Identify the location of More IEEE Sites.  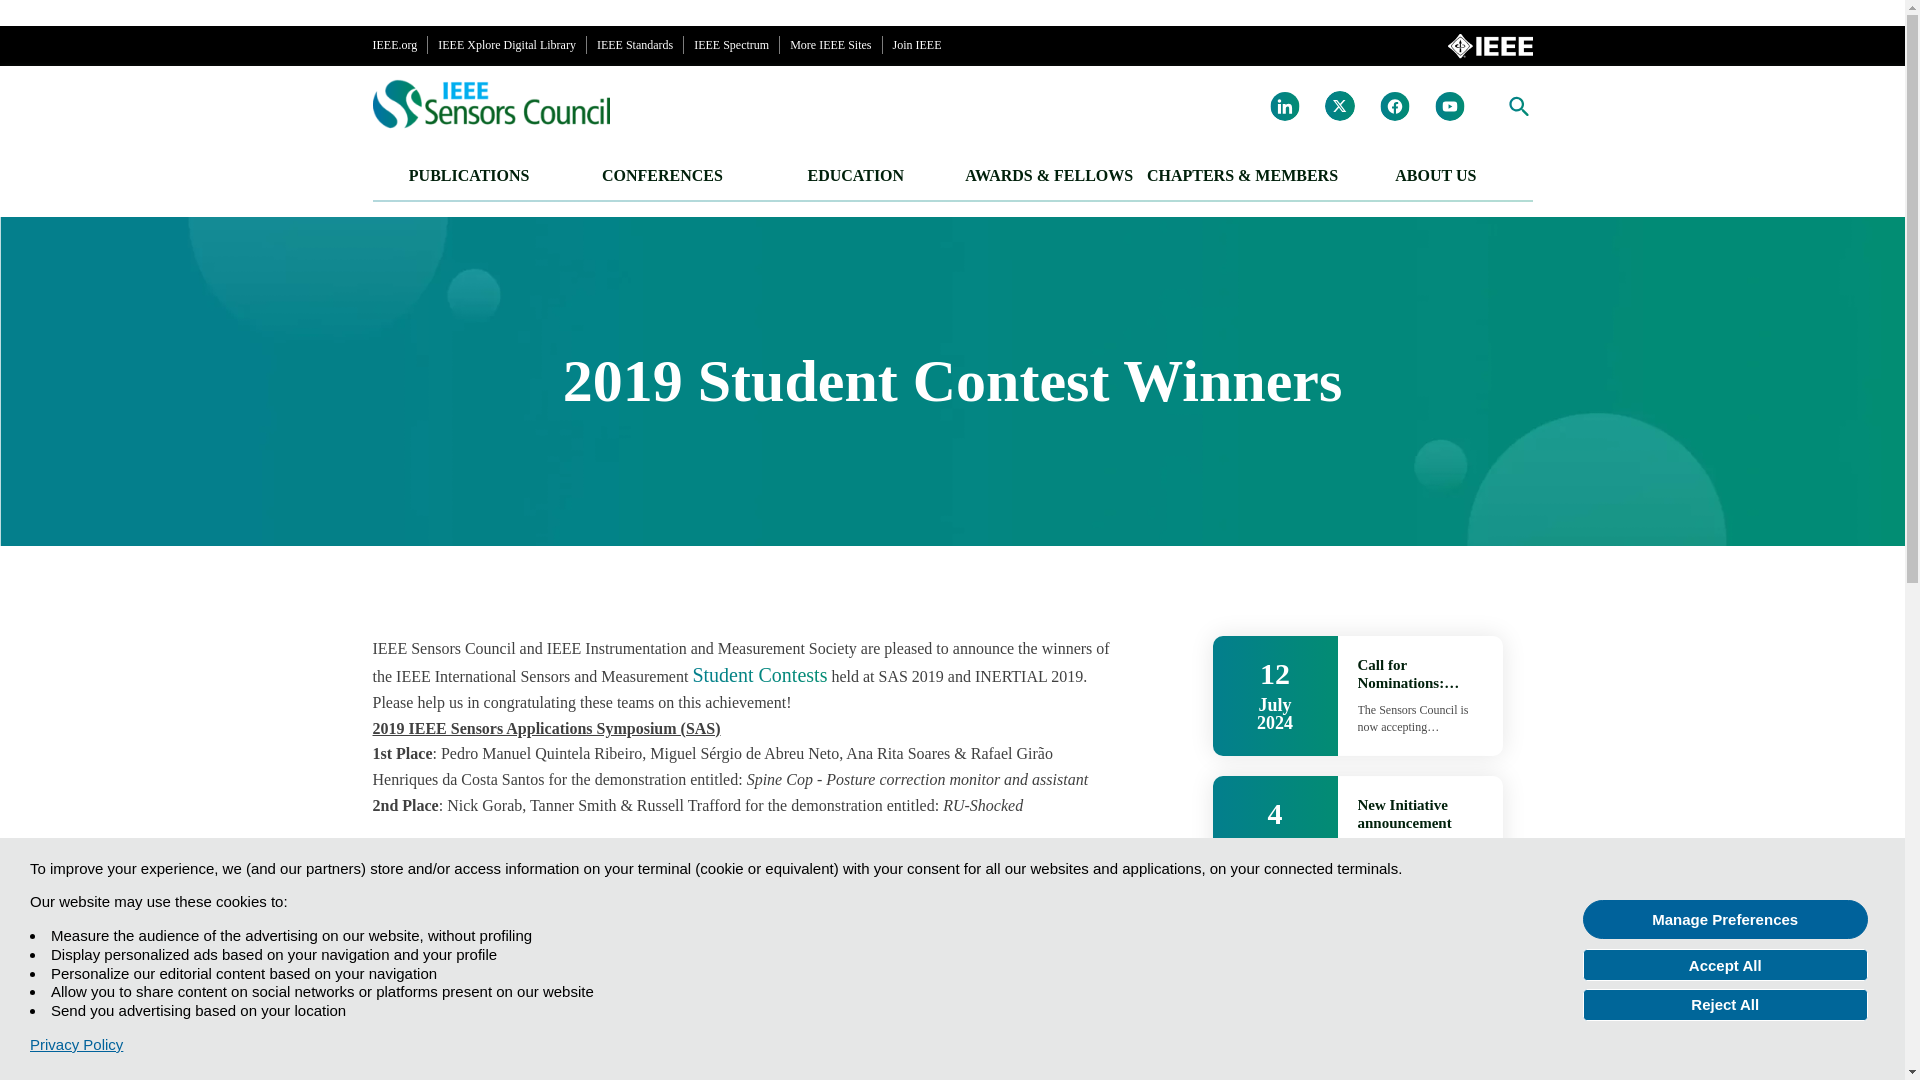
(830, 45).